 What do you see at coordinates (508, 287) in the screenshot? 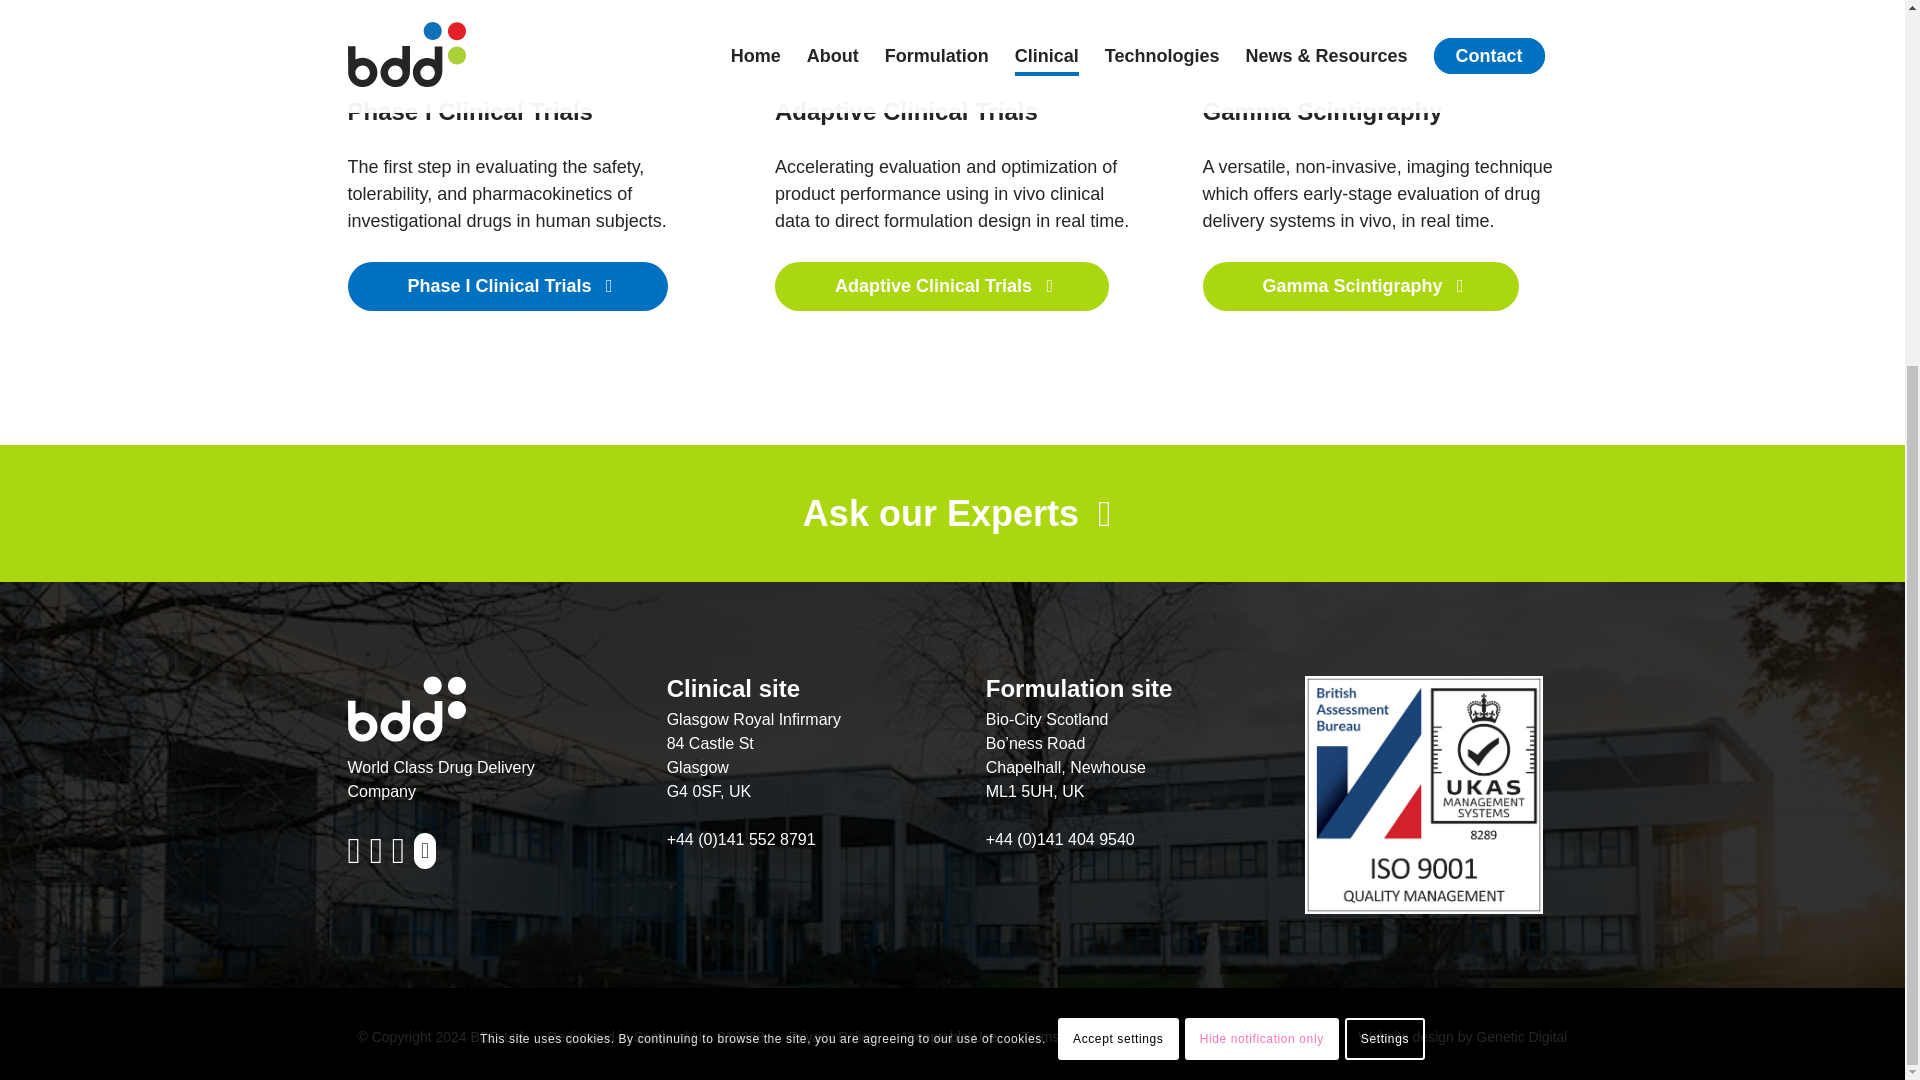
I see `Phase I Clinical Trials` at bounding box center [508, 287].